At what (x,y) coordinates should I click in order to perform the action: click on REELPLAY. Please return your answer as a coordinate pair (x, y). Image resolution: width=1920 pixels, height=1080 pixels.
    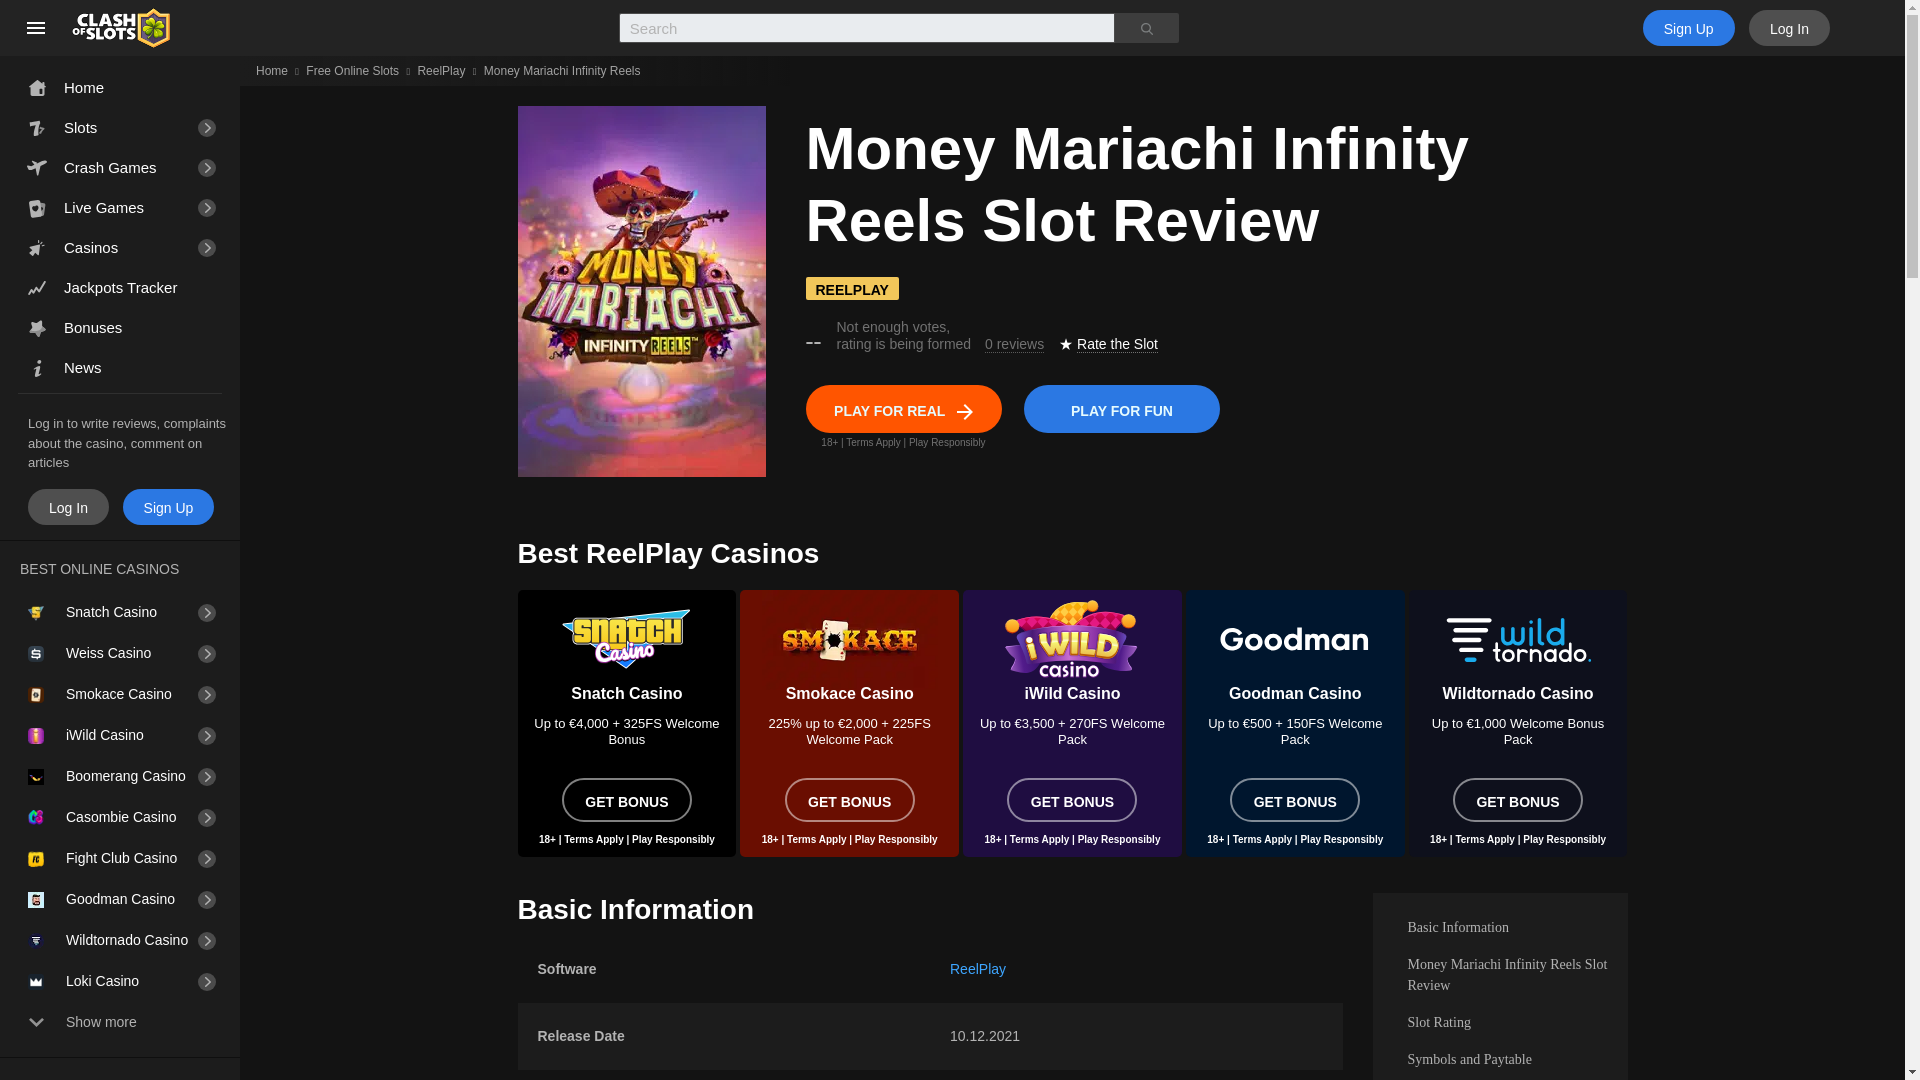
    Looking at the image, I should click on (852, 288).